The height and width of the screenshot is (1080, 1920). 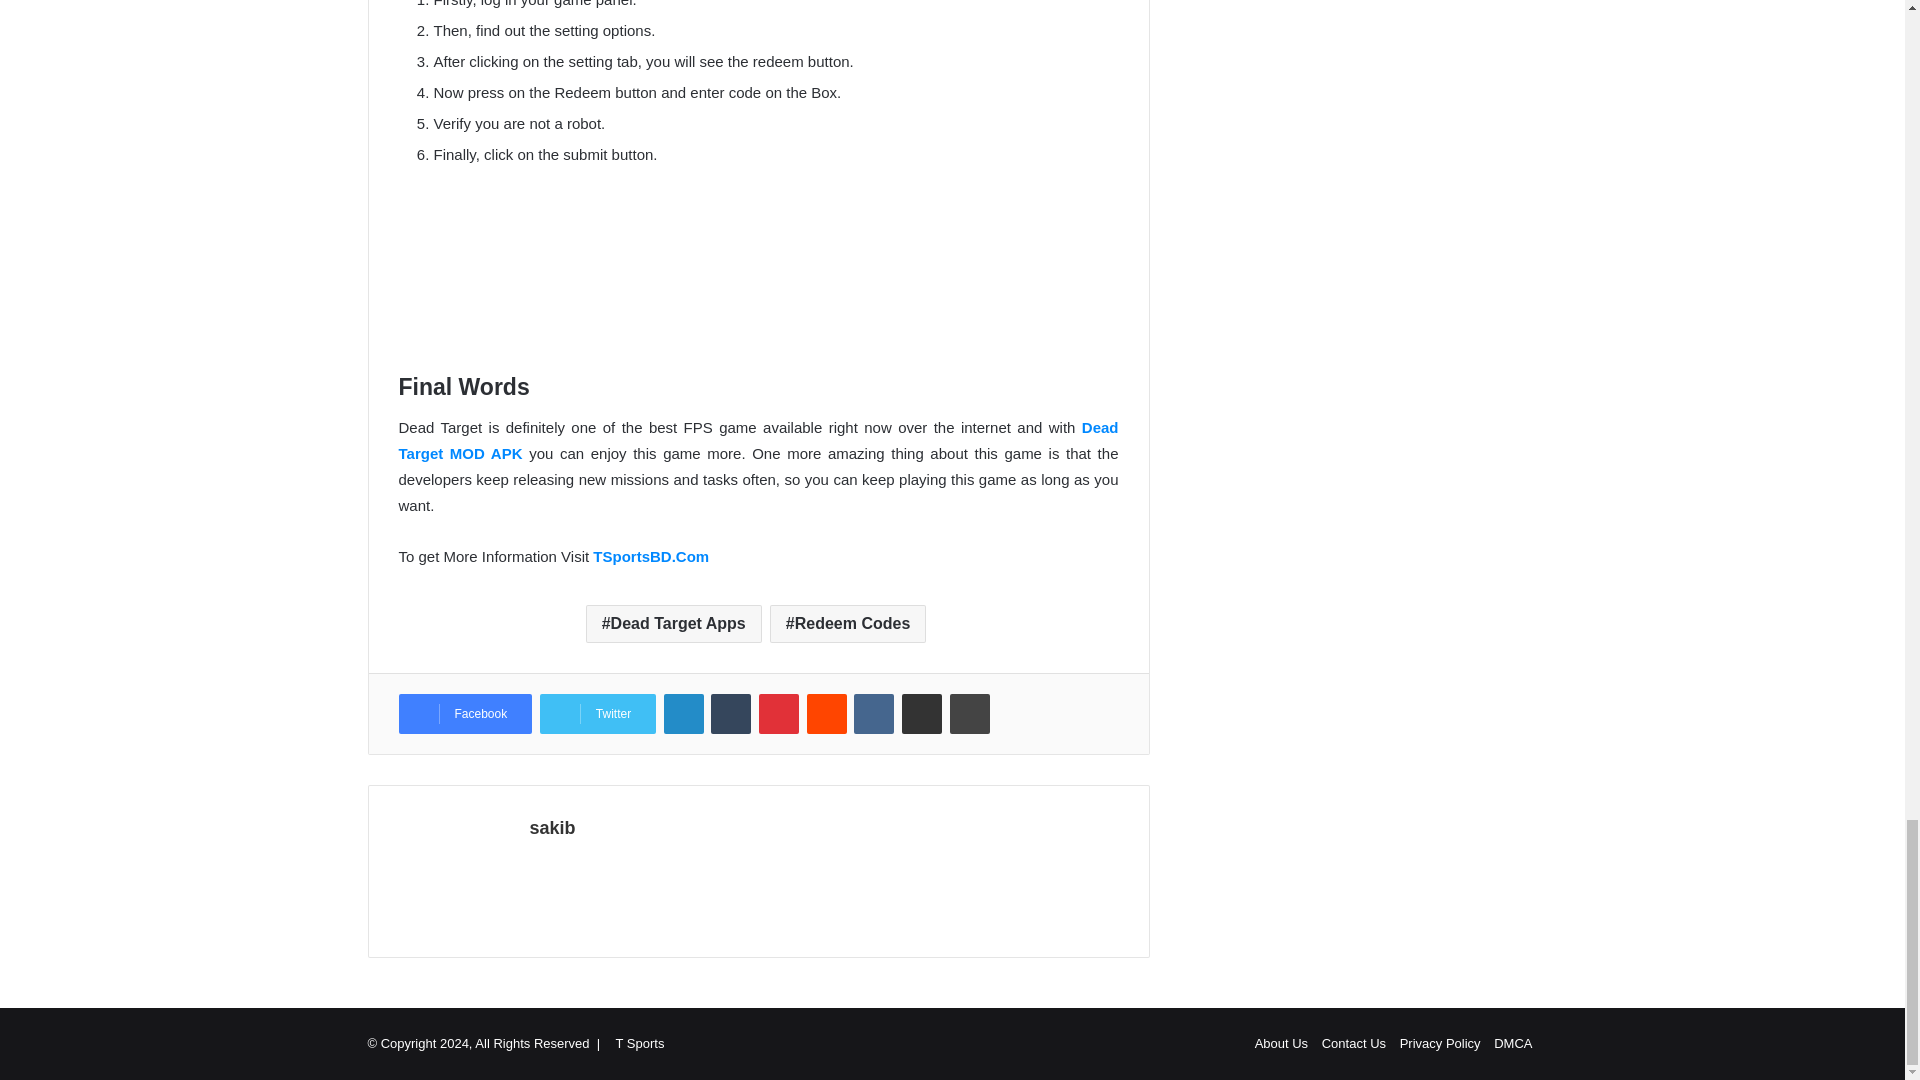 I want to click on Print, so click(x=970, y=714).